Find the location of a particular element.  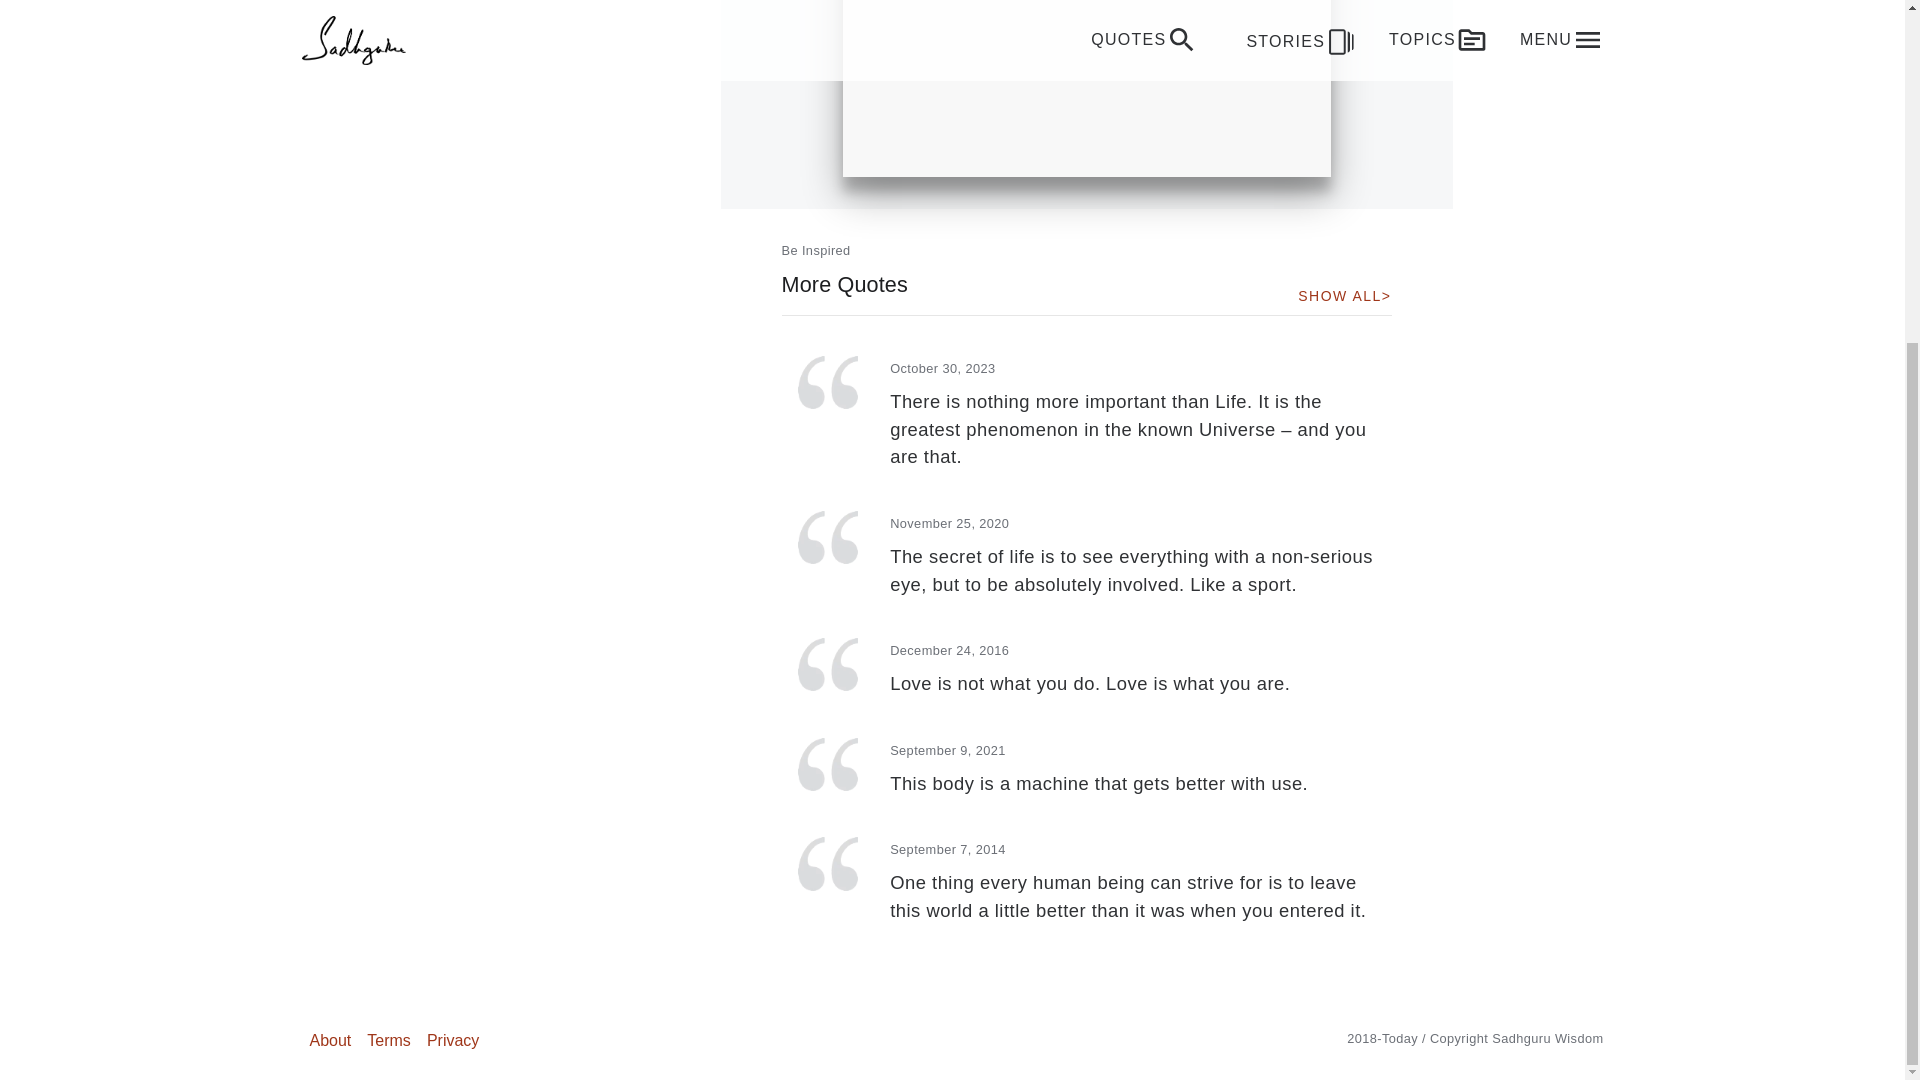

Privacy is located at coordinates (452, 1040).